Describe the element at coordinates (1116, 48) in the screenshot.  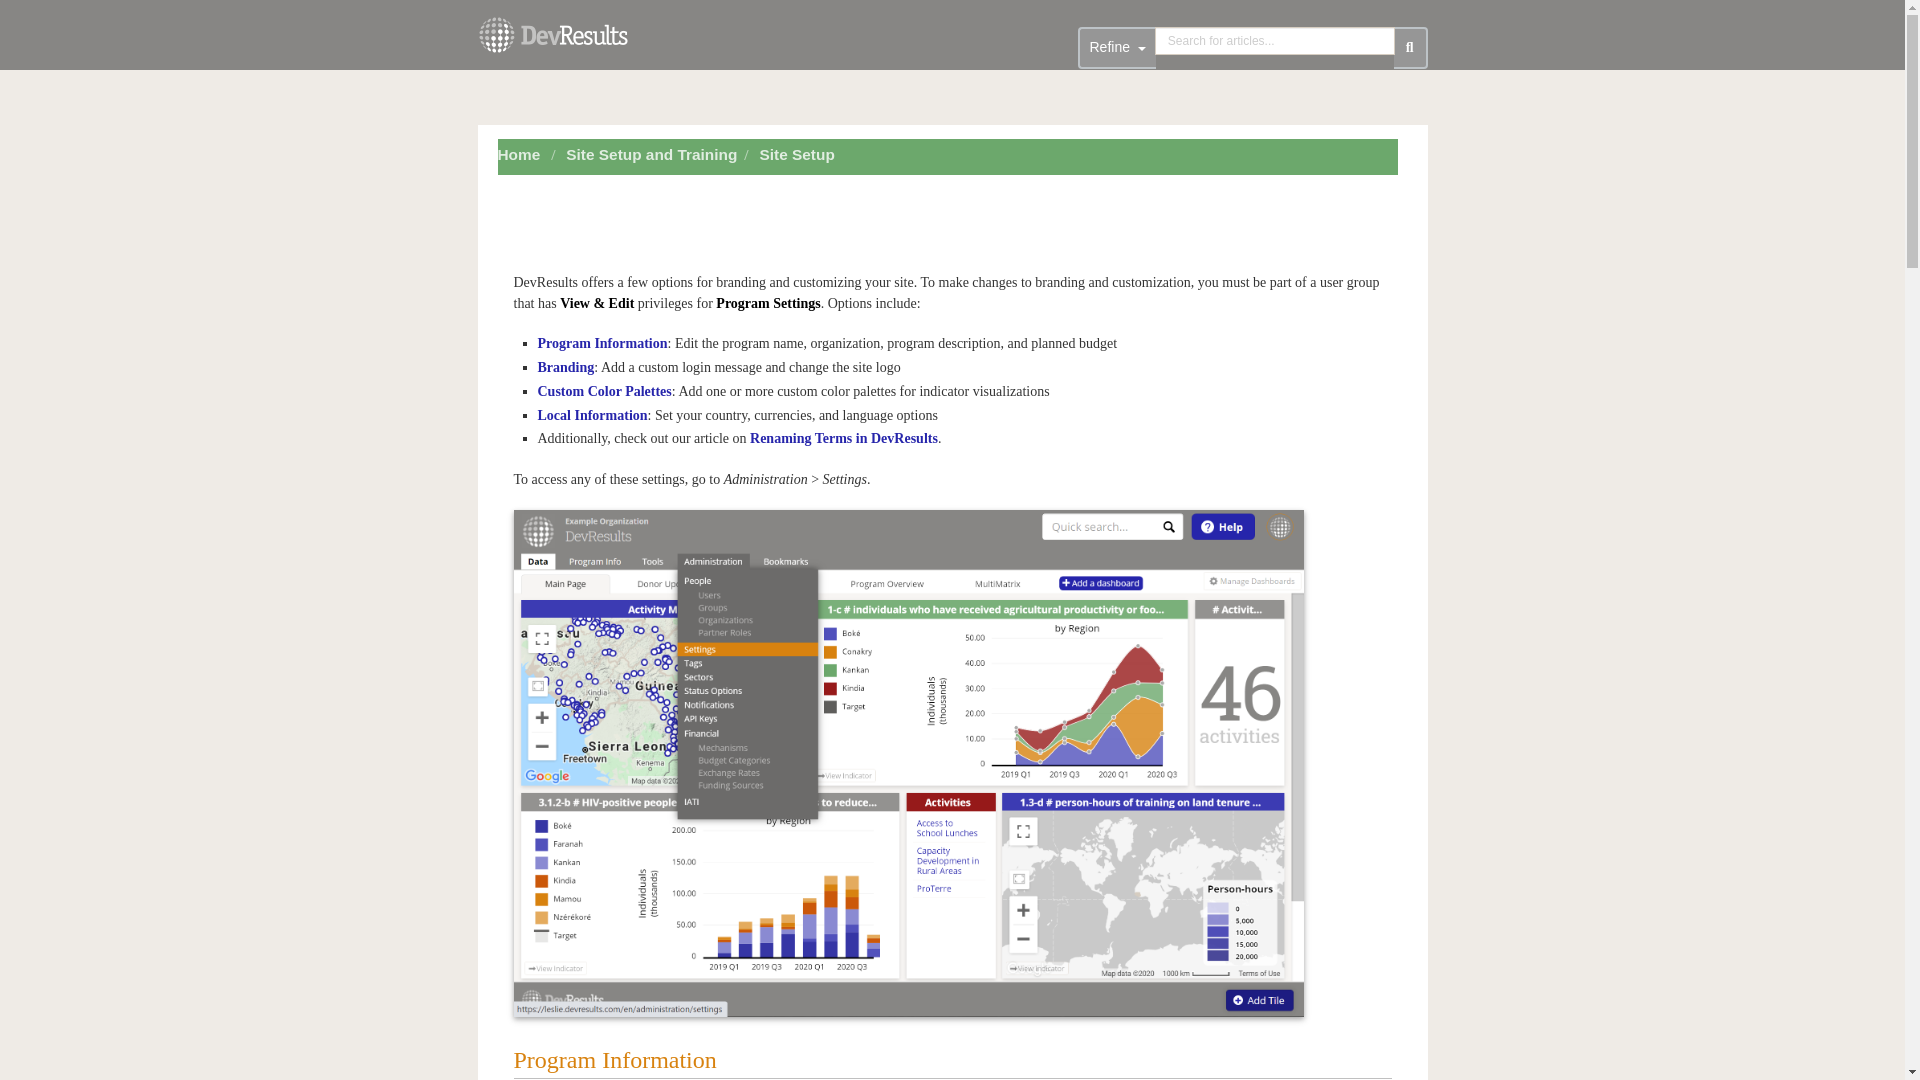
I see `Refine search` at that location.